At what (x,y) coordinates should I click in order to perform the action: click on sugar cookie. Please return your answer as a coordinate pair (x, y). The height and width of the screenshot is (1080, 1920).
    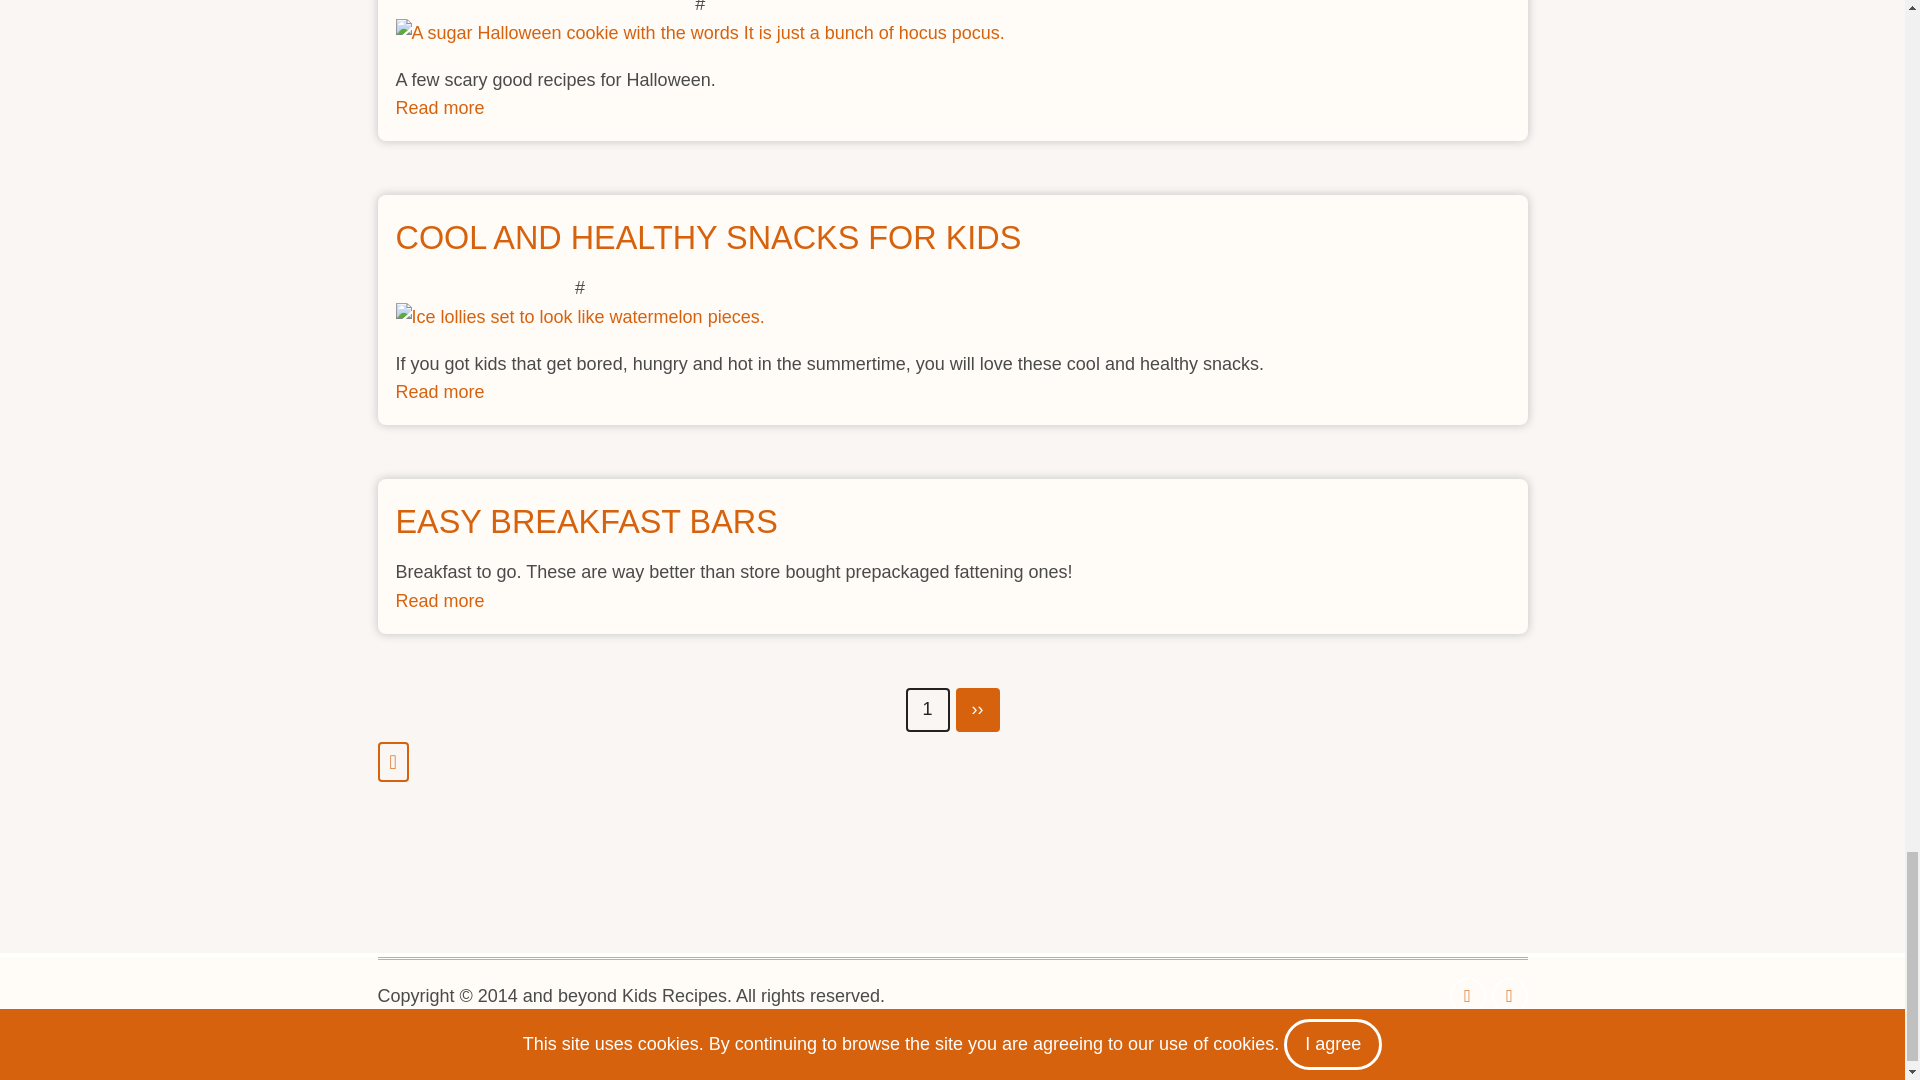
    Looking at the image, I should click on (700, 33).